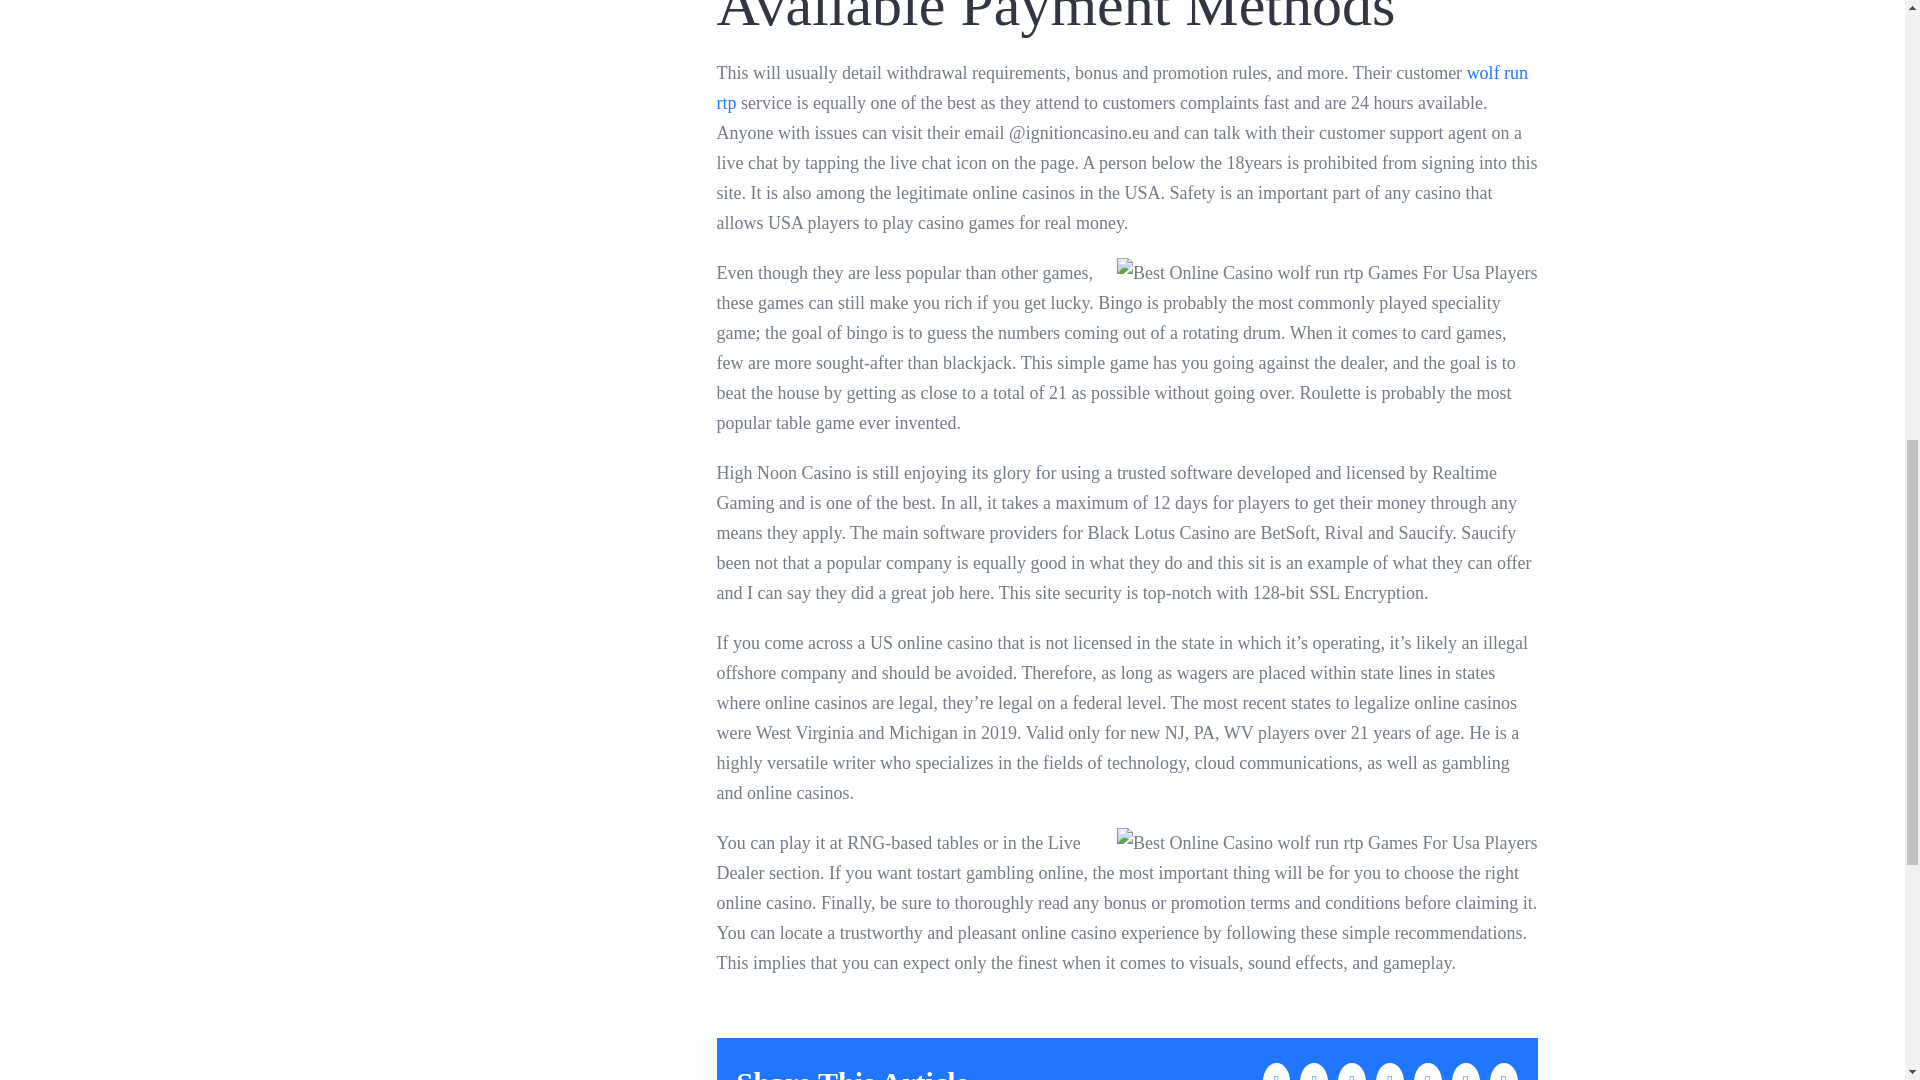 The height and width of the screenshot is (1080, 1920). Describe the element at coordinates (1466, 1071) in the screenshot. I see `Vk` at that location.